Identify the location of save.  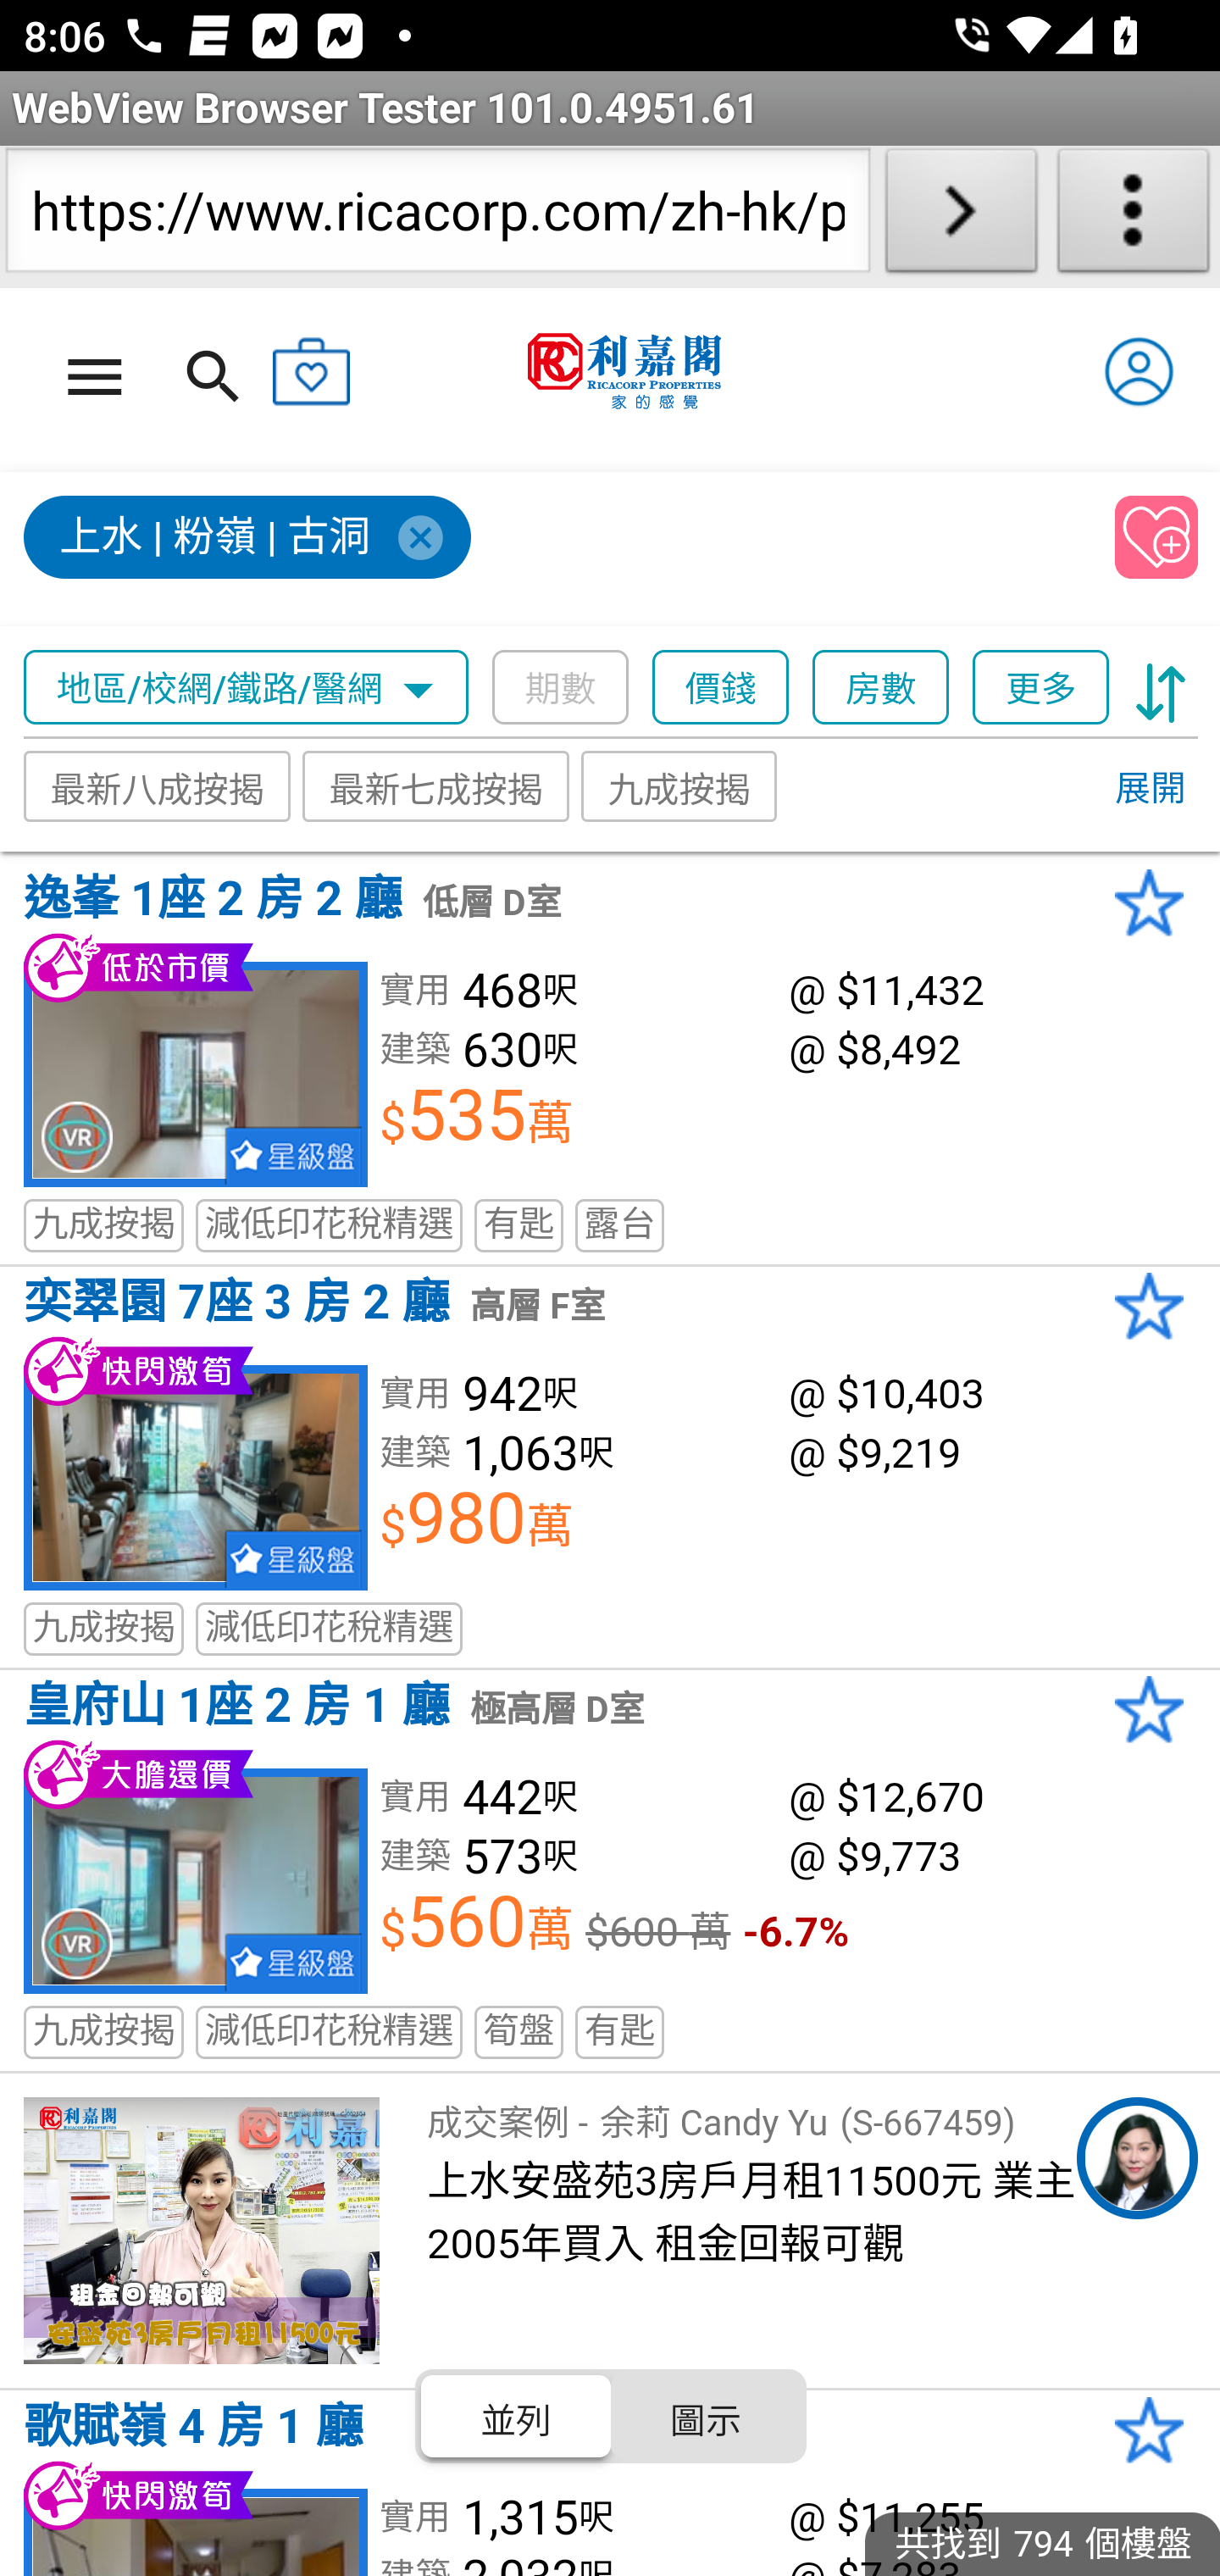
(1157, 538).